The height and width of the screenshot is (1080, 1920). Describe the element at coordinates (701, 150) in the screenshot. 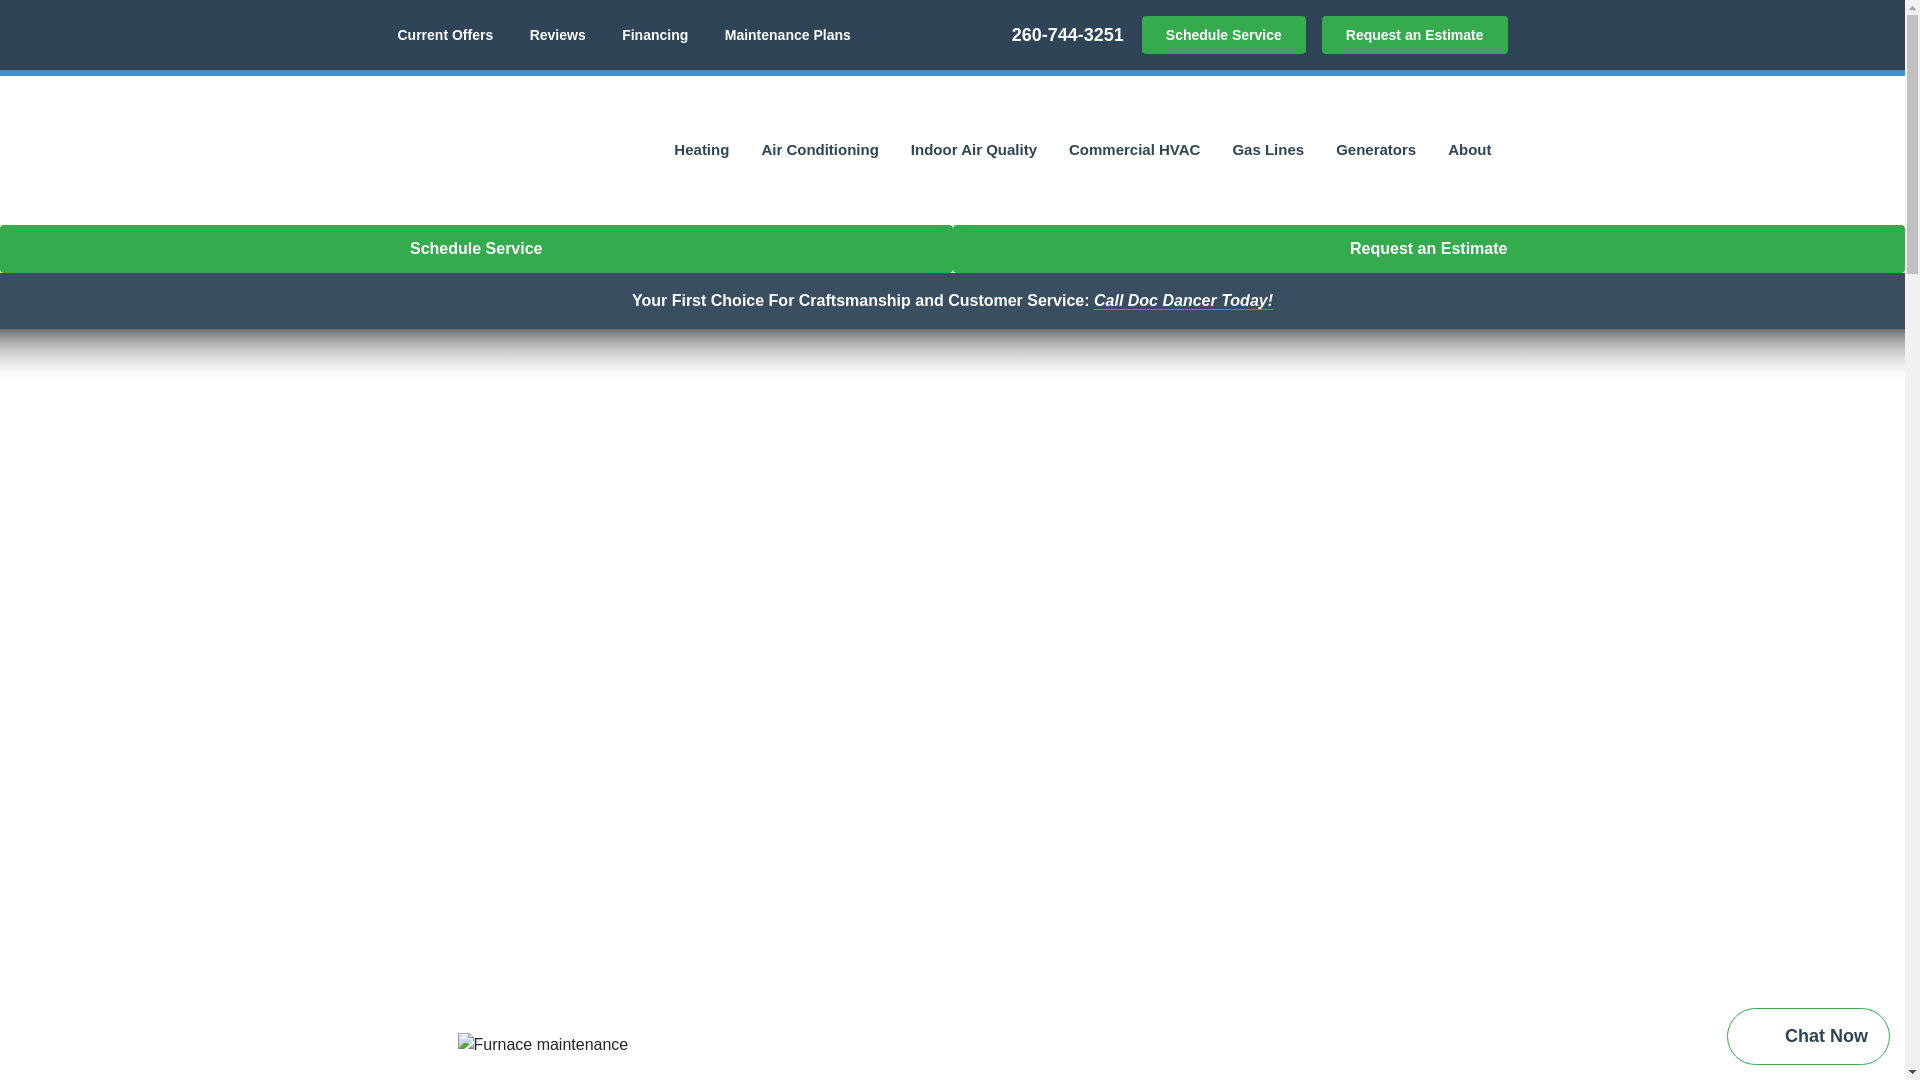

I see `Heating` at that location.